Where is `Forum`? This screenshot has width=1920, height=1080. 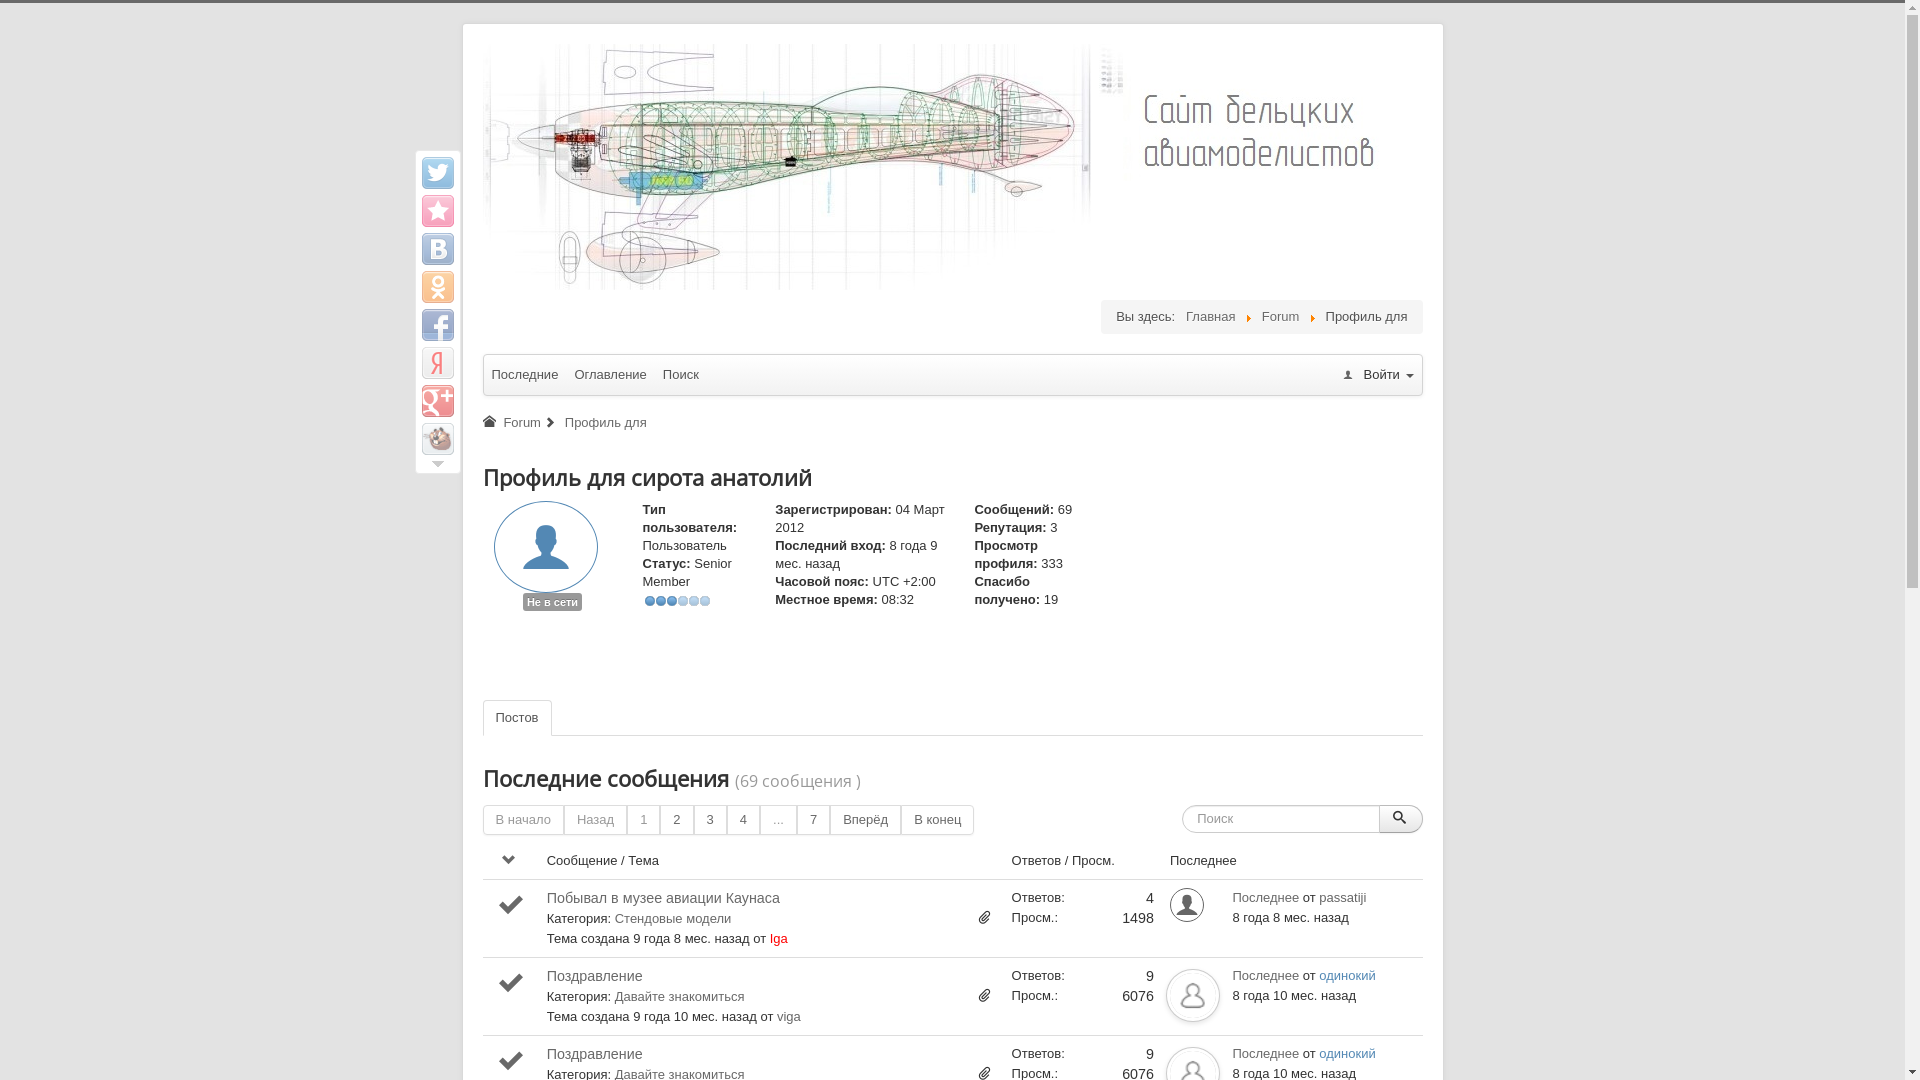 Forum is located at coordinates (1281, 316).